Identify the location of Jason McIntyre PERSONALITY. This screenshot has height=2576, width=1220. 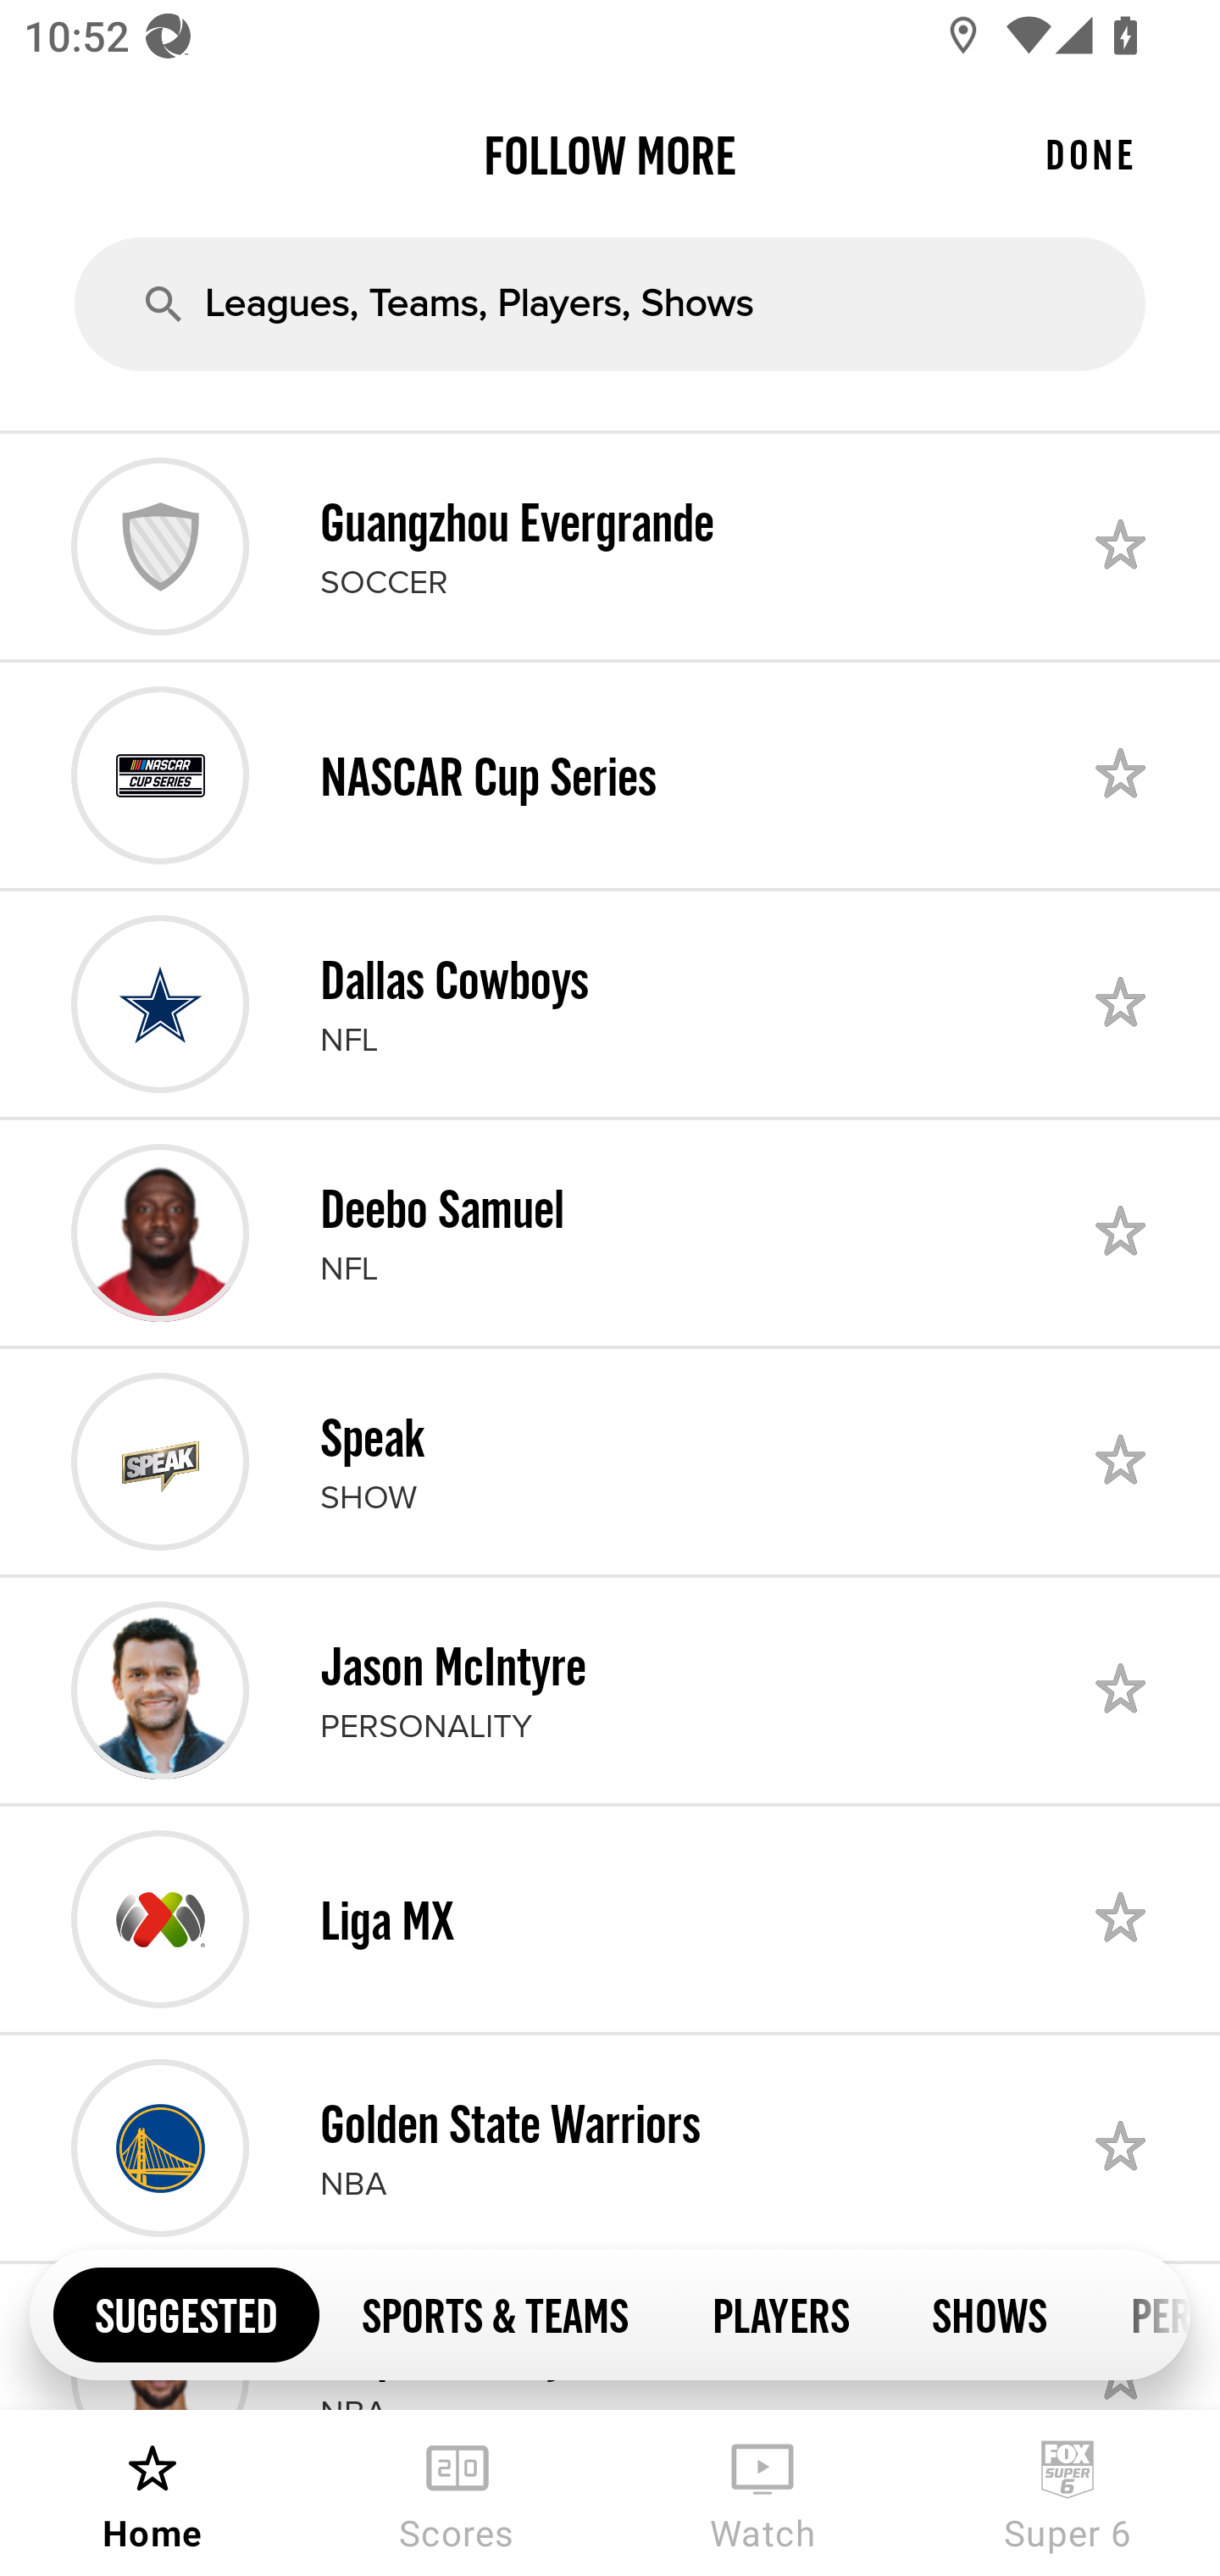
(610, 1690).